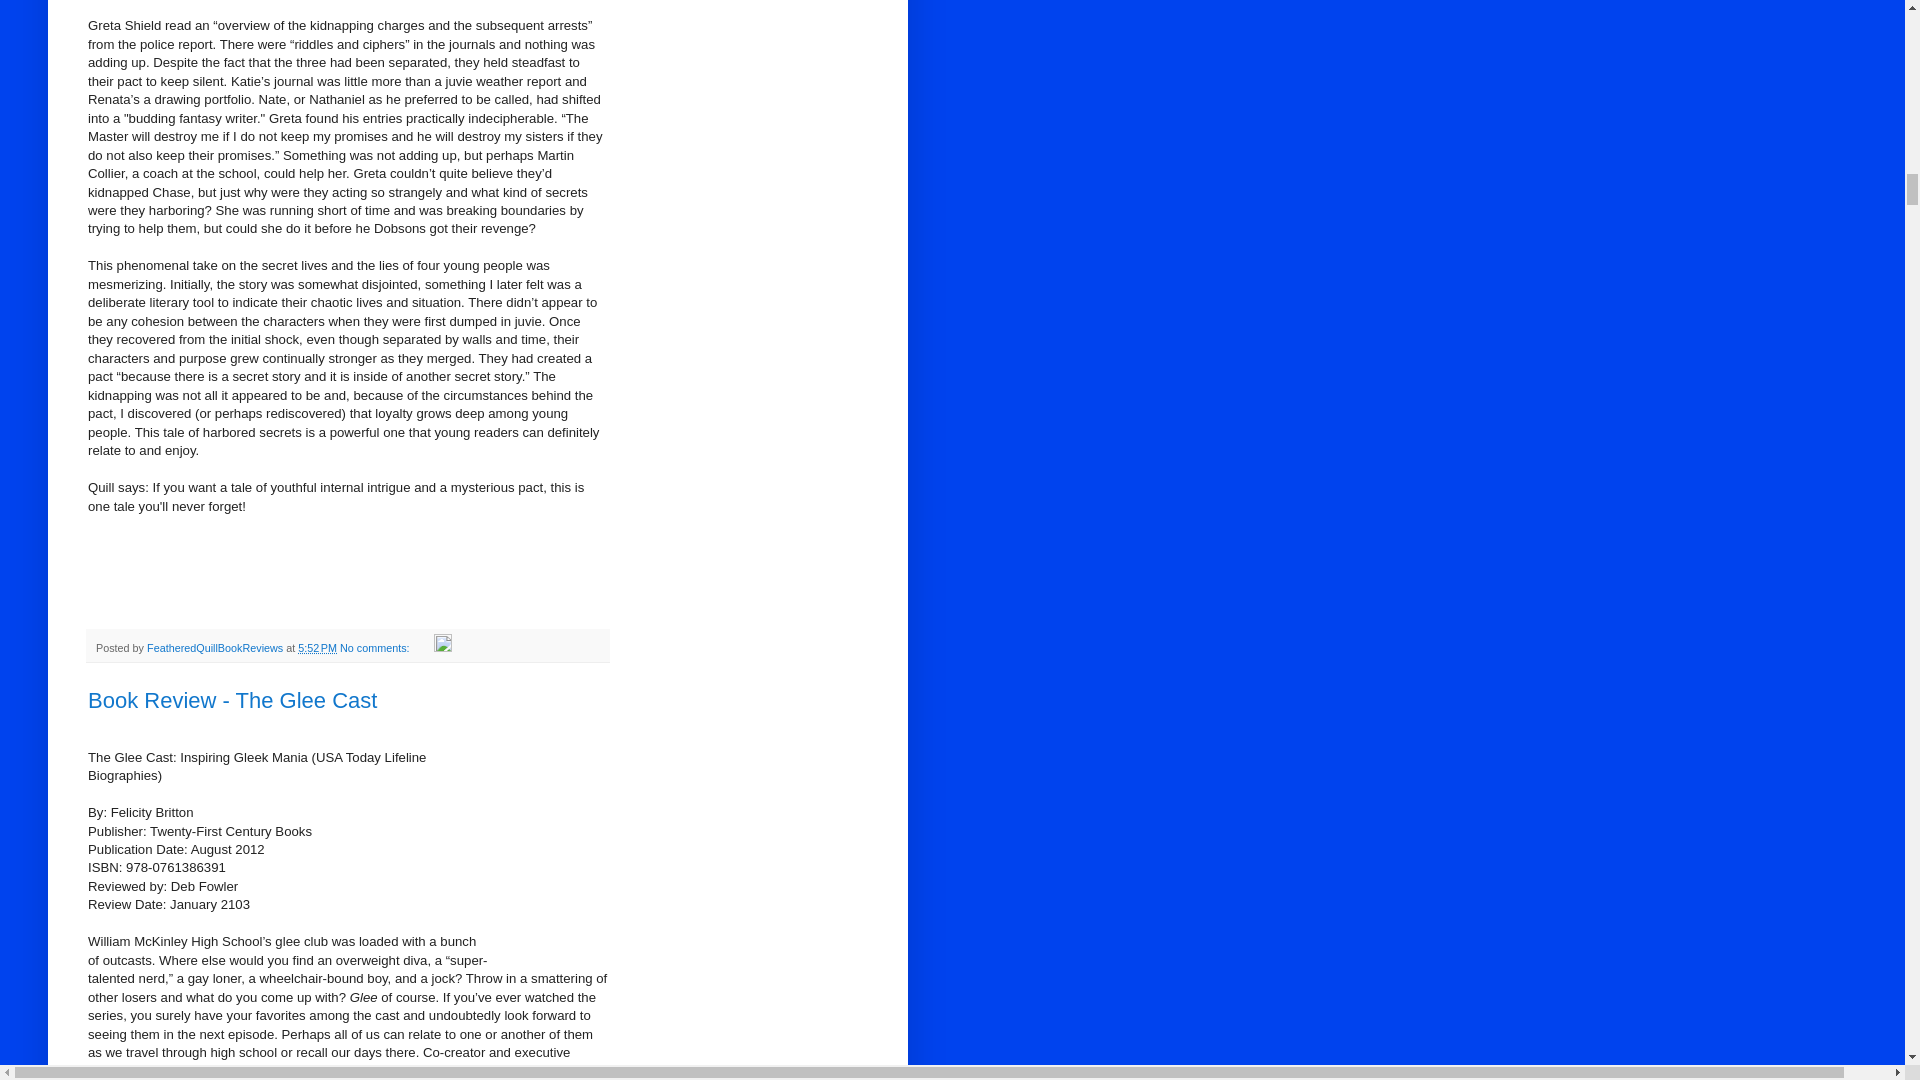 Image resolution: width=1920 pixels, height=1080 pixels. I want to click on FeatheredQuillBookReviews, so click(216, 648).